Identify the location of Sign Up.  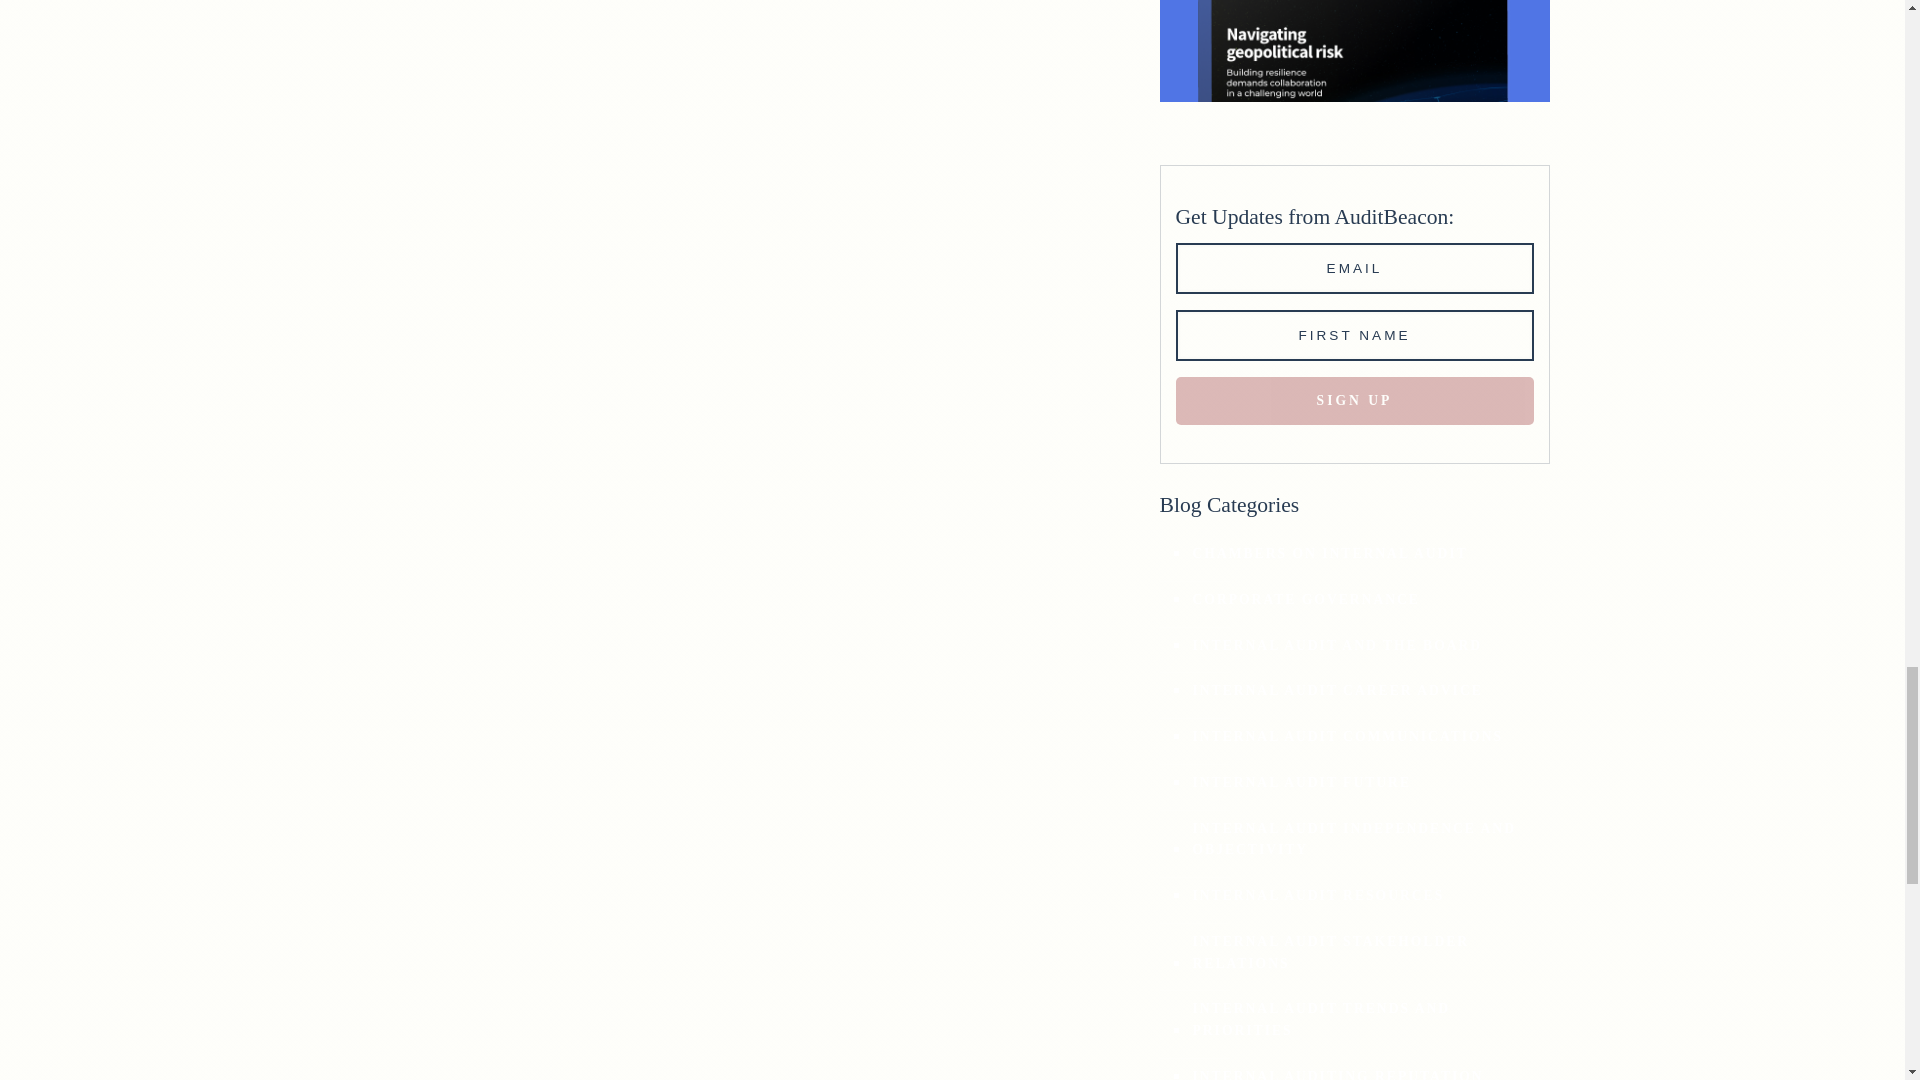
(1354, 400).